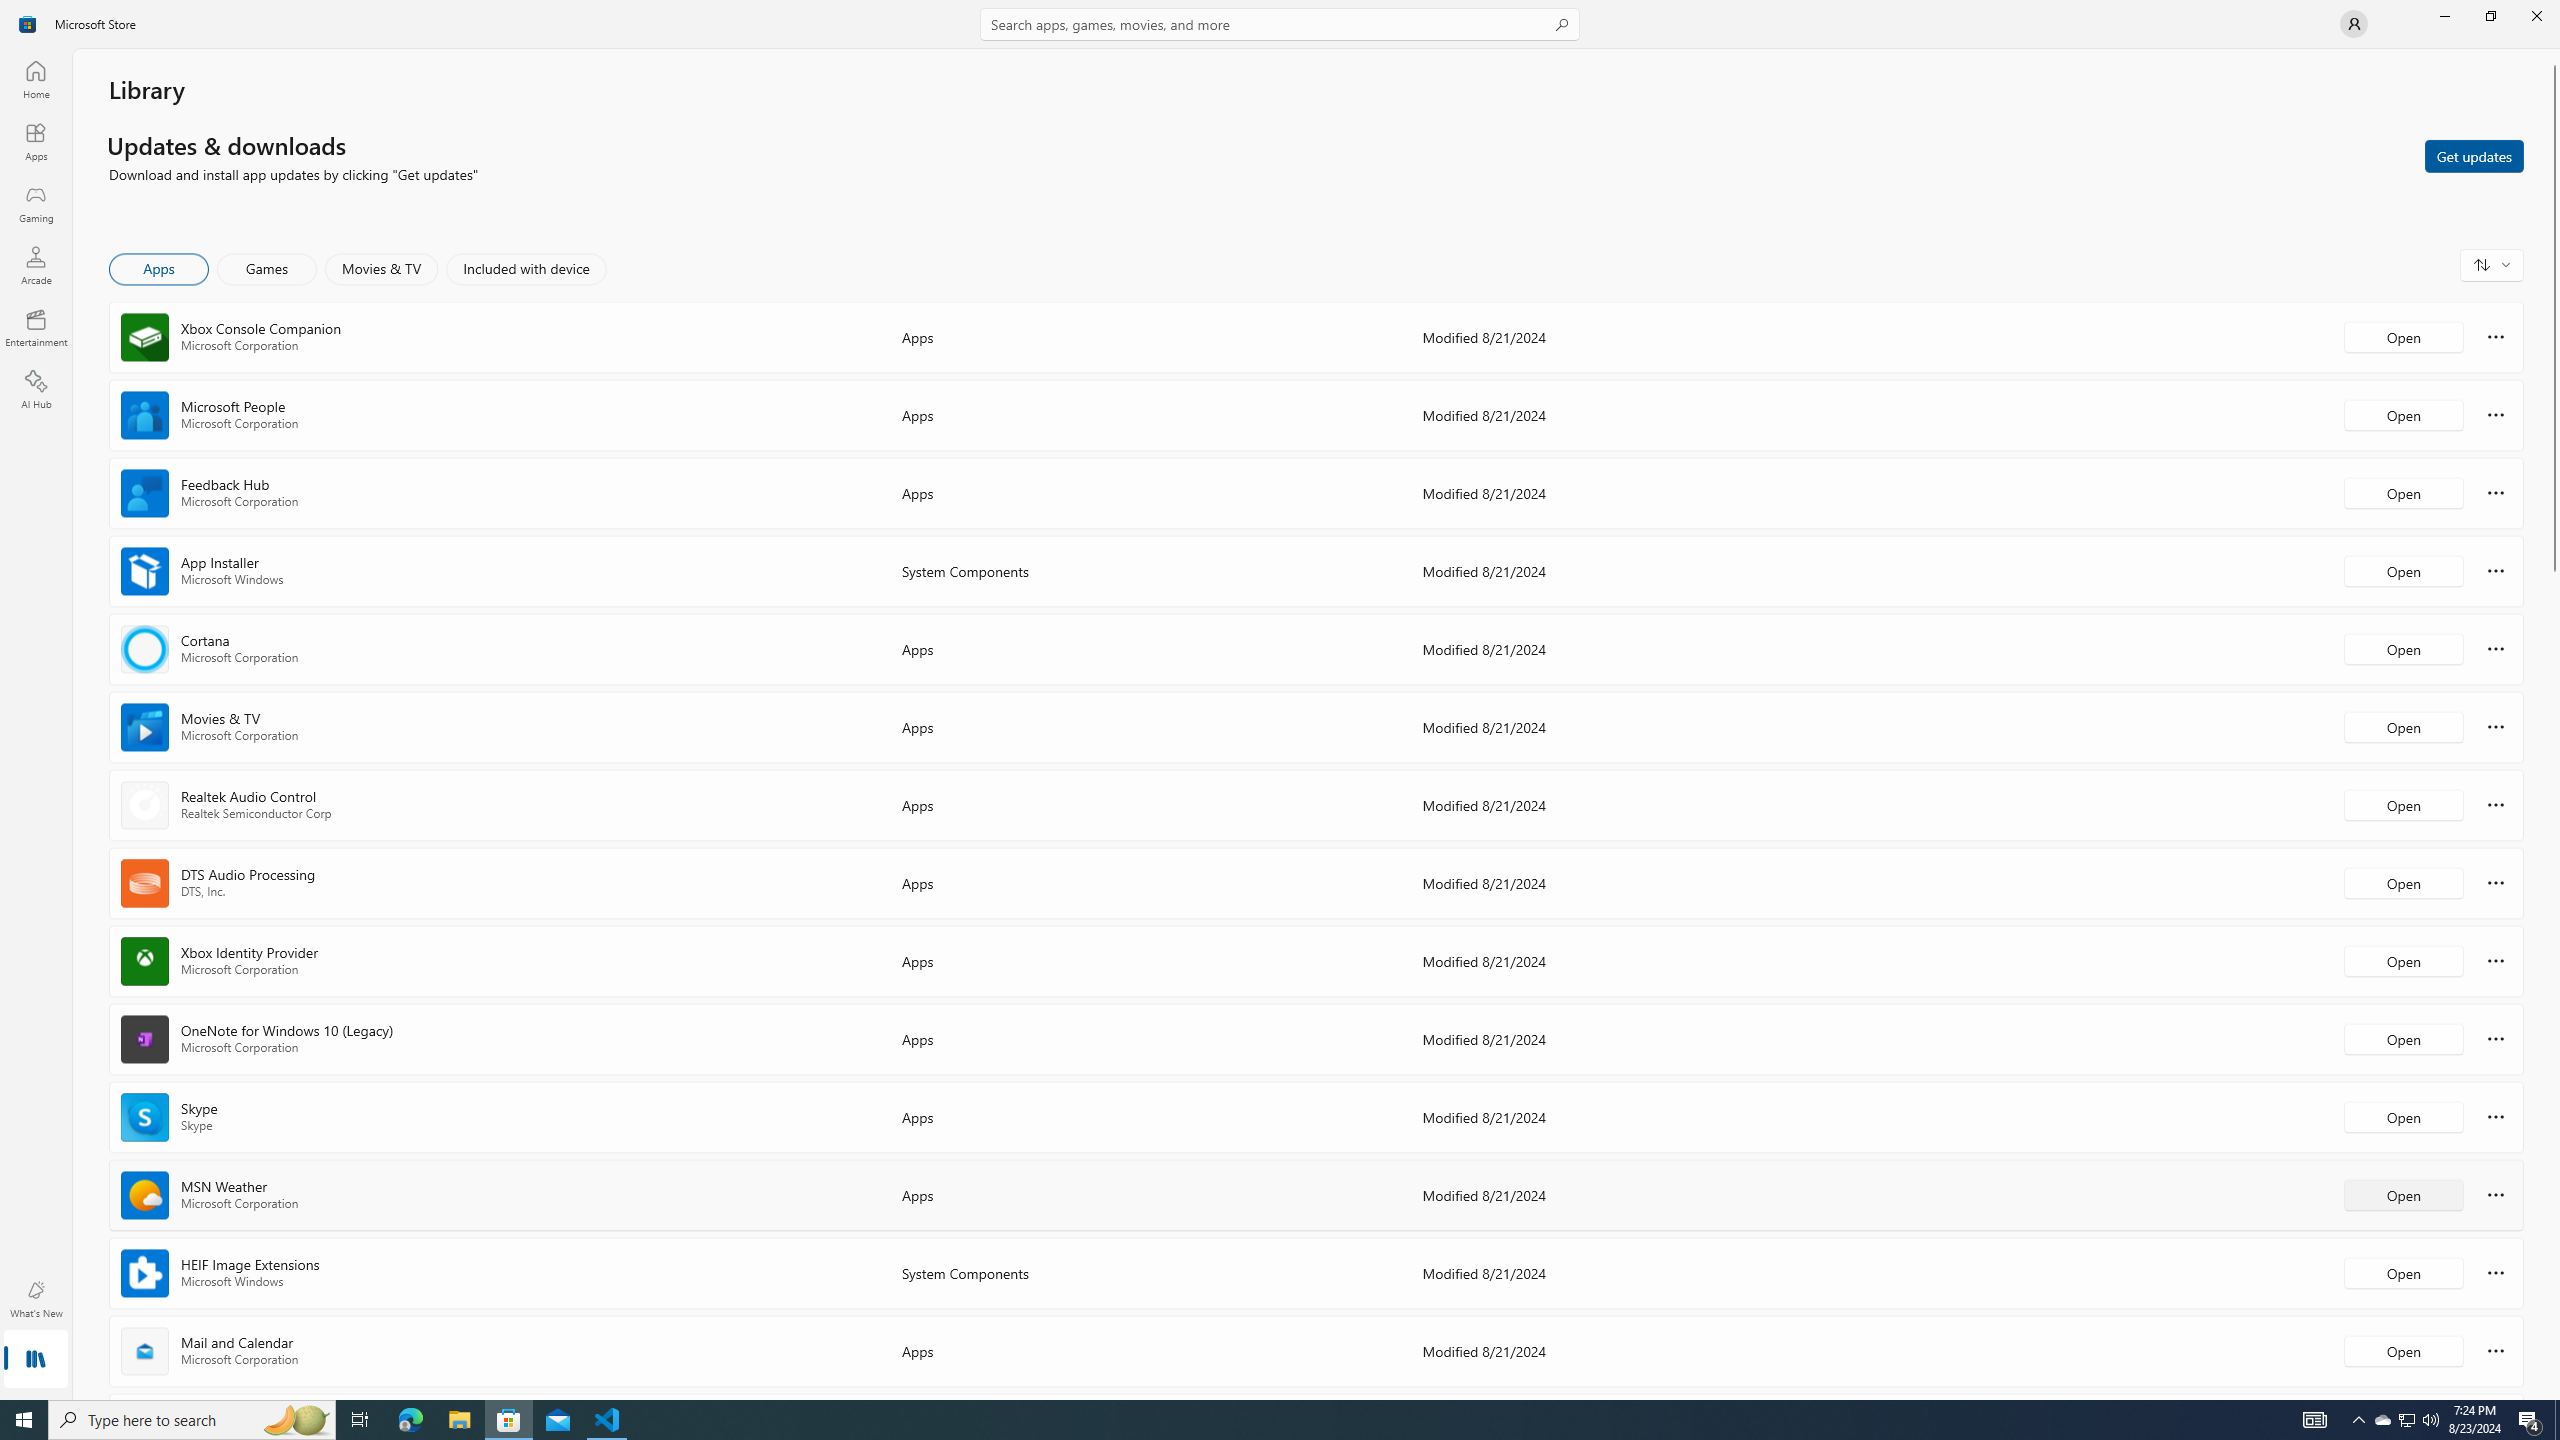 This screenshot has height=1440, width=2560. I want to click on Library, so click(36, 1361).